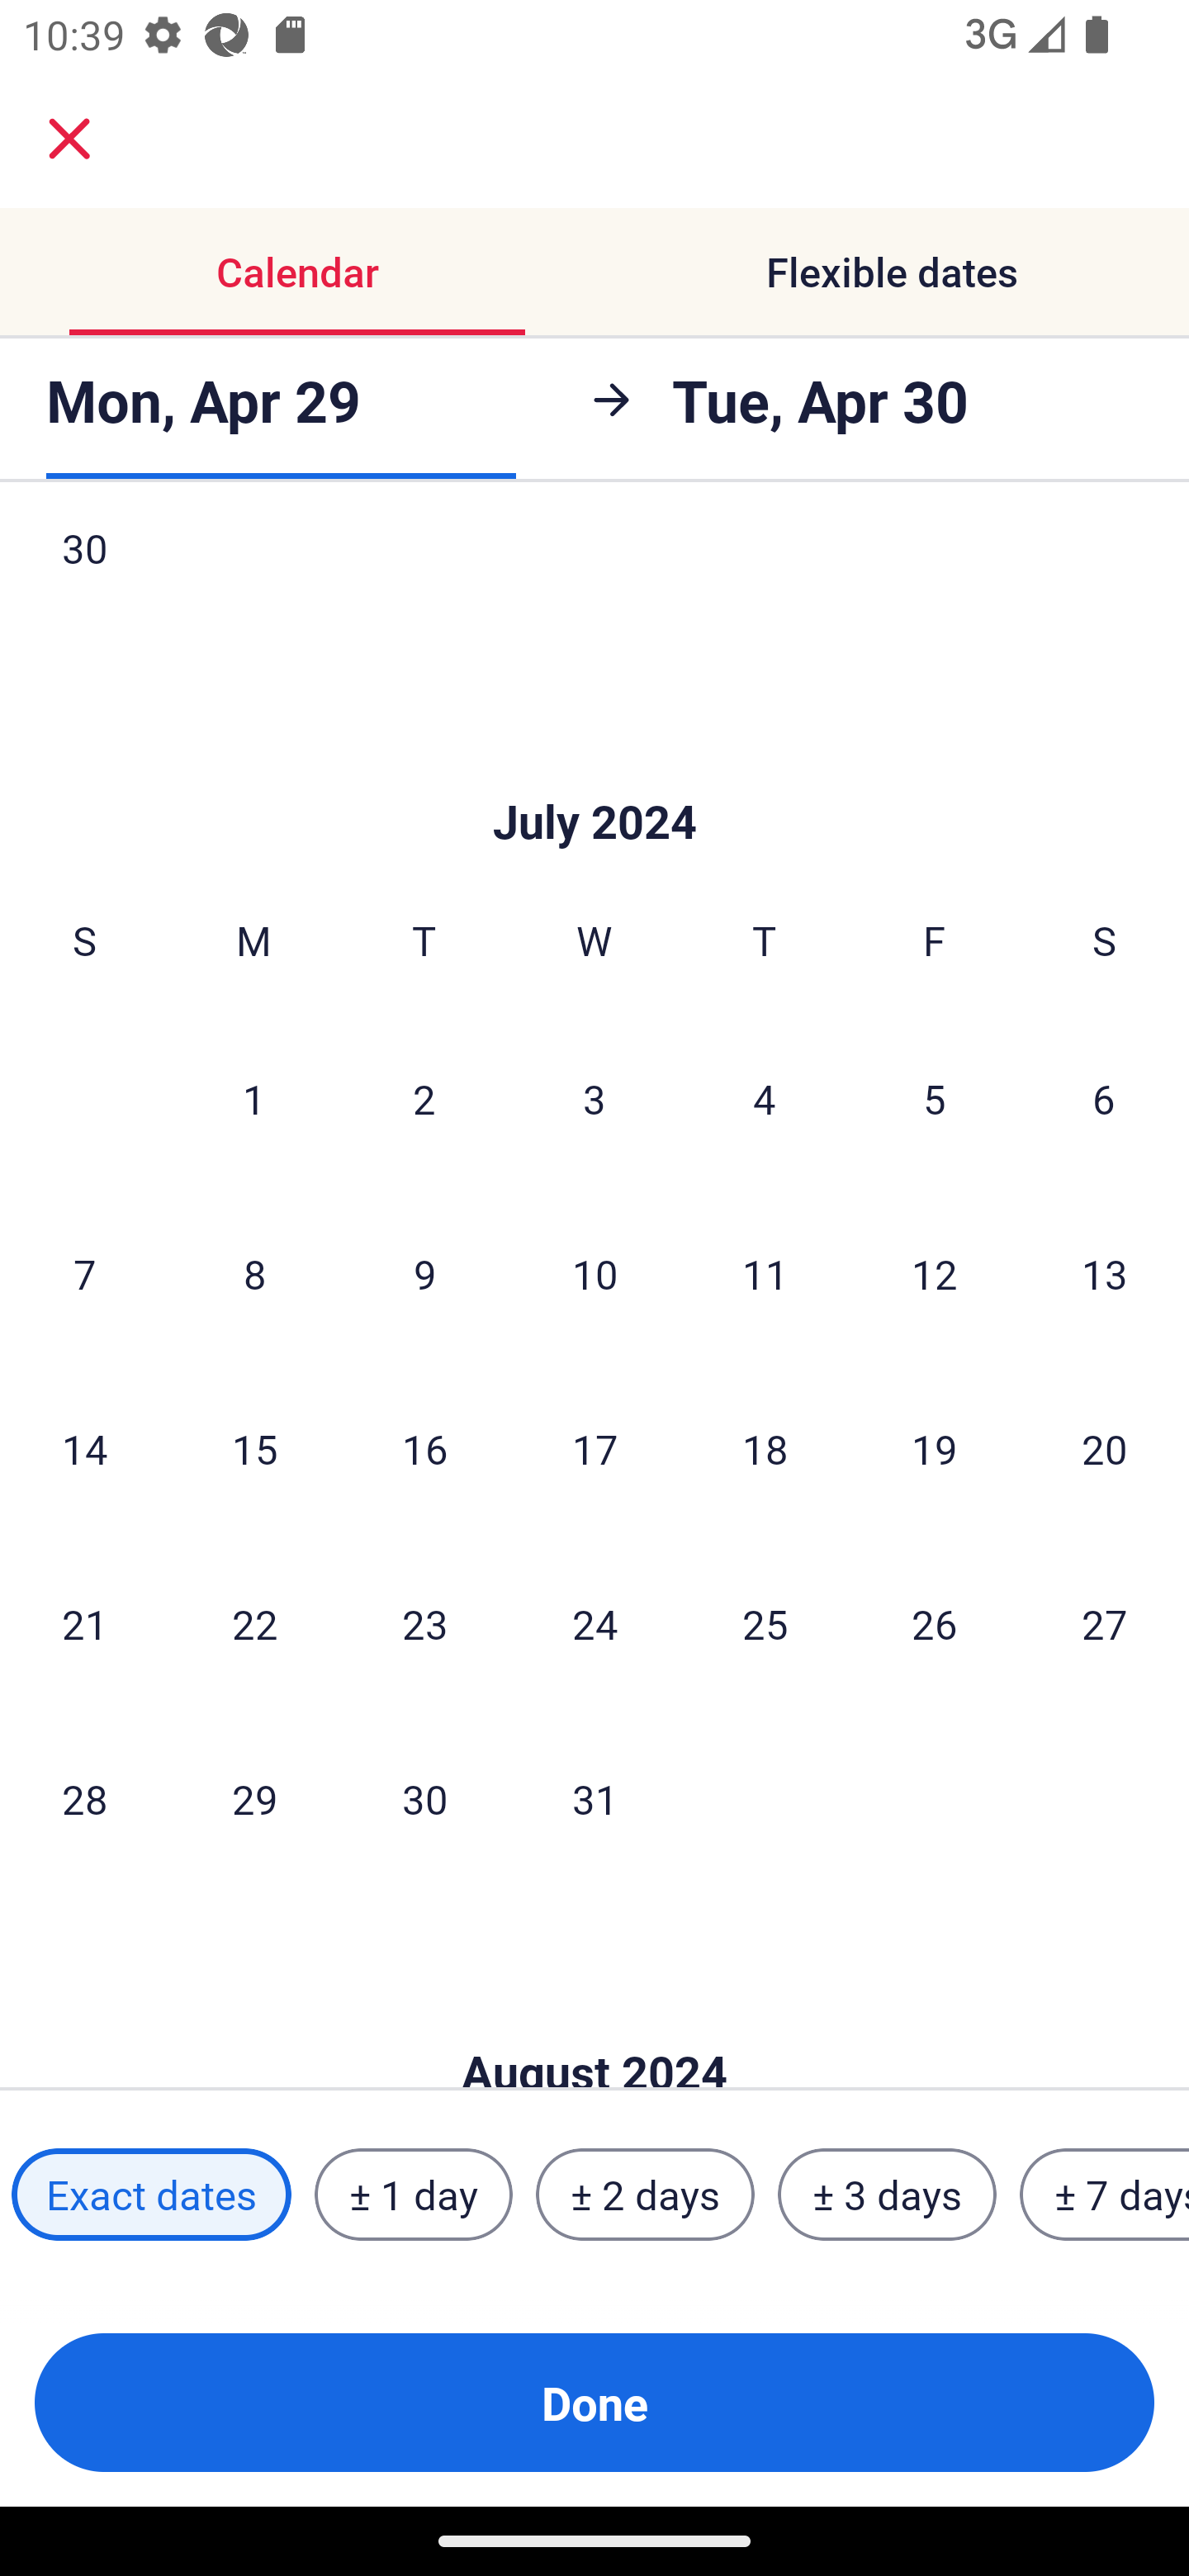 The height and width of the screenshot is (2576, 1189). What do you see at coordinates (887, 2195) in the screenshot?
I see `± 3 days` at bounding box center [887, 2195].